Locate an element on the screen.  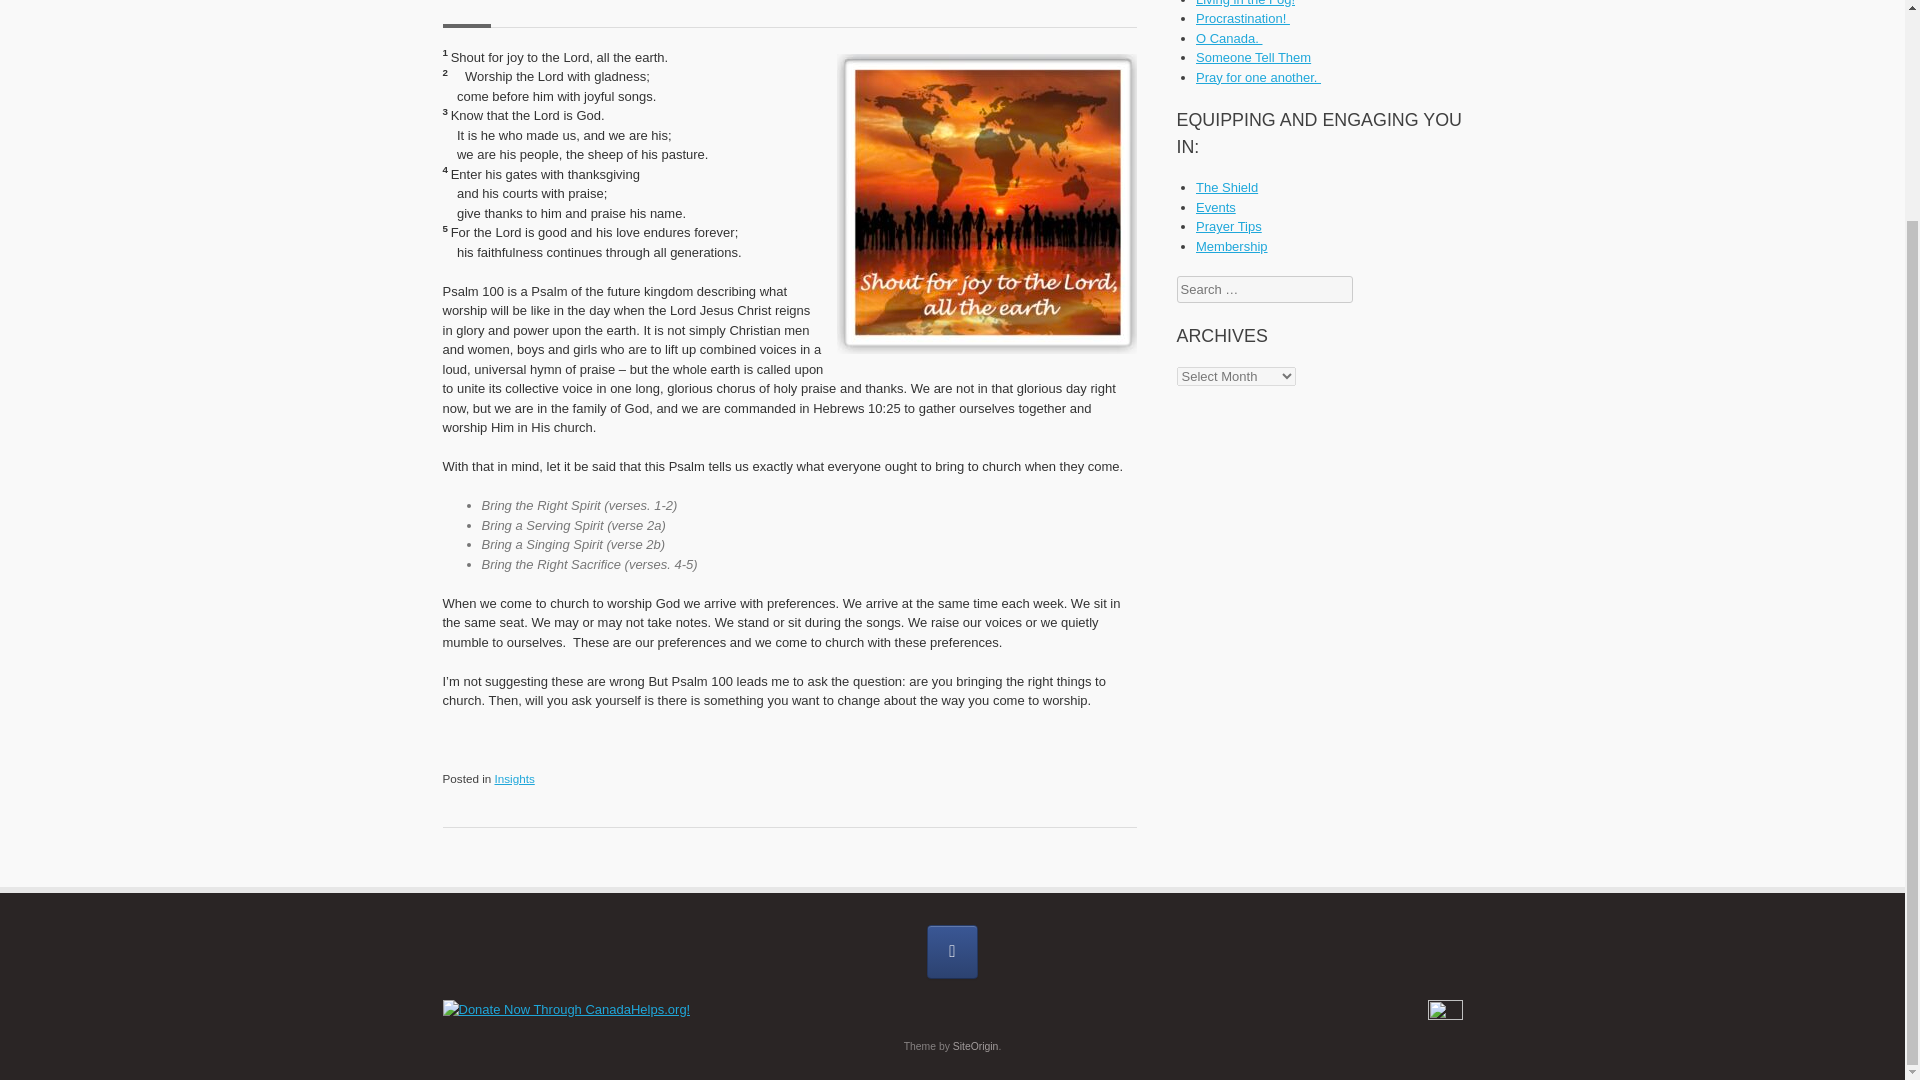
Someone Tell Them is located at coordinates (1254, 56).